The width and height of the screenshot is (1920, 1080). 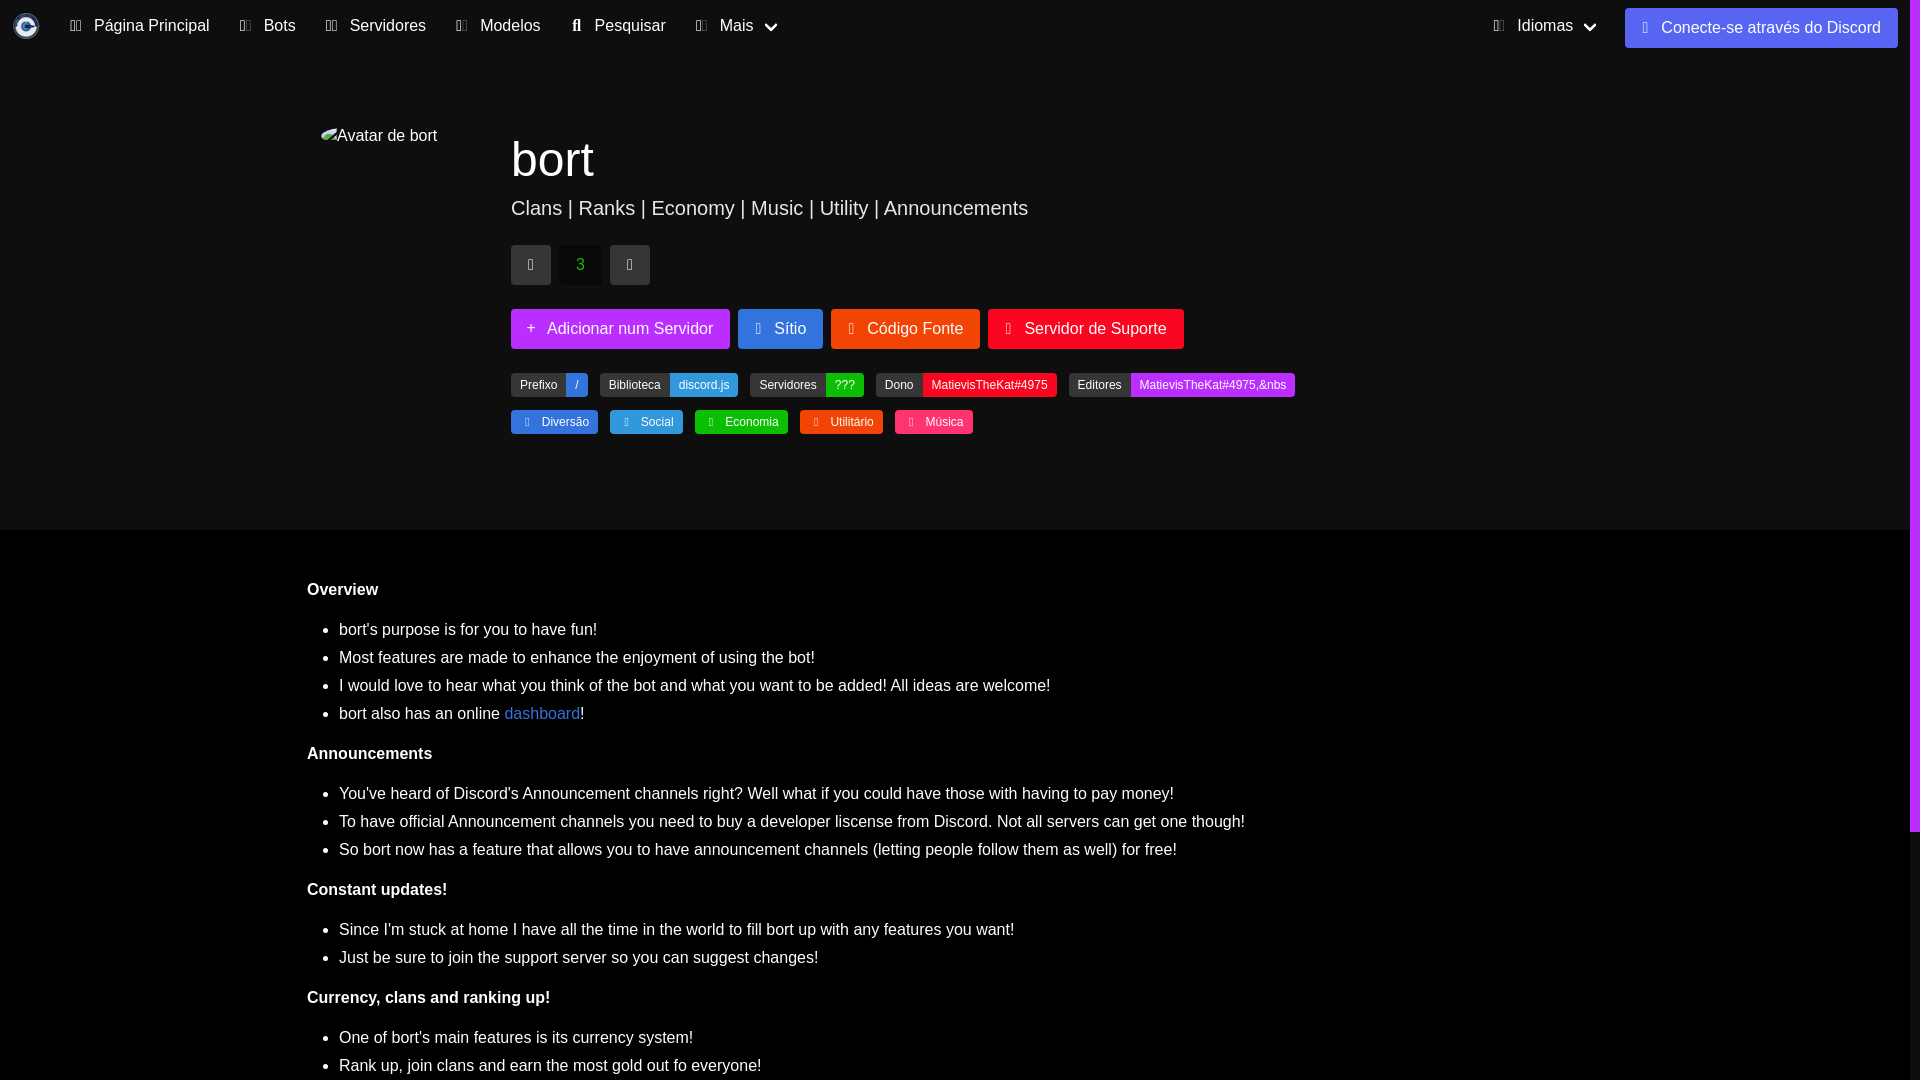 What do you see at coordinates (372, 26) in the screenshot?
I see `Servidores` at bounding box center [372, 26].